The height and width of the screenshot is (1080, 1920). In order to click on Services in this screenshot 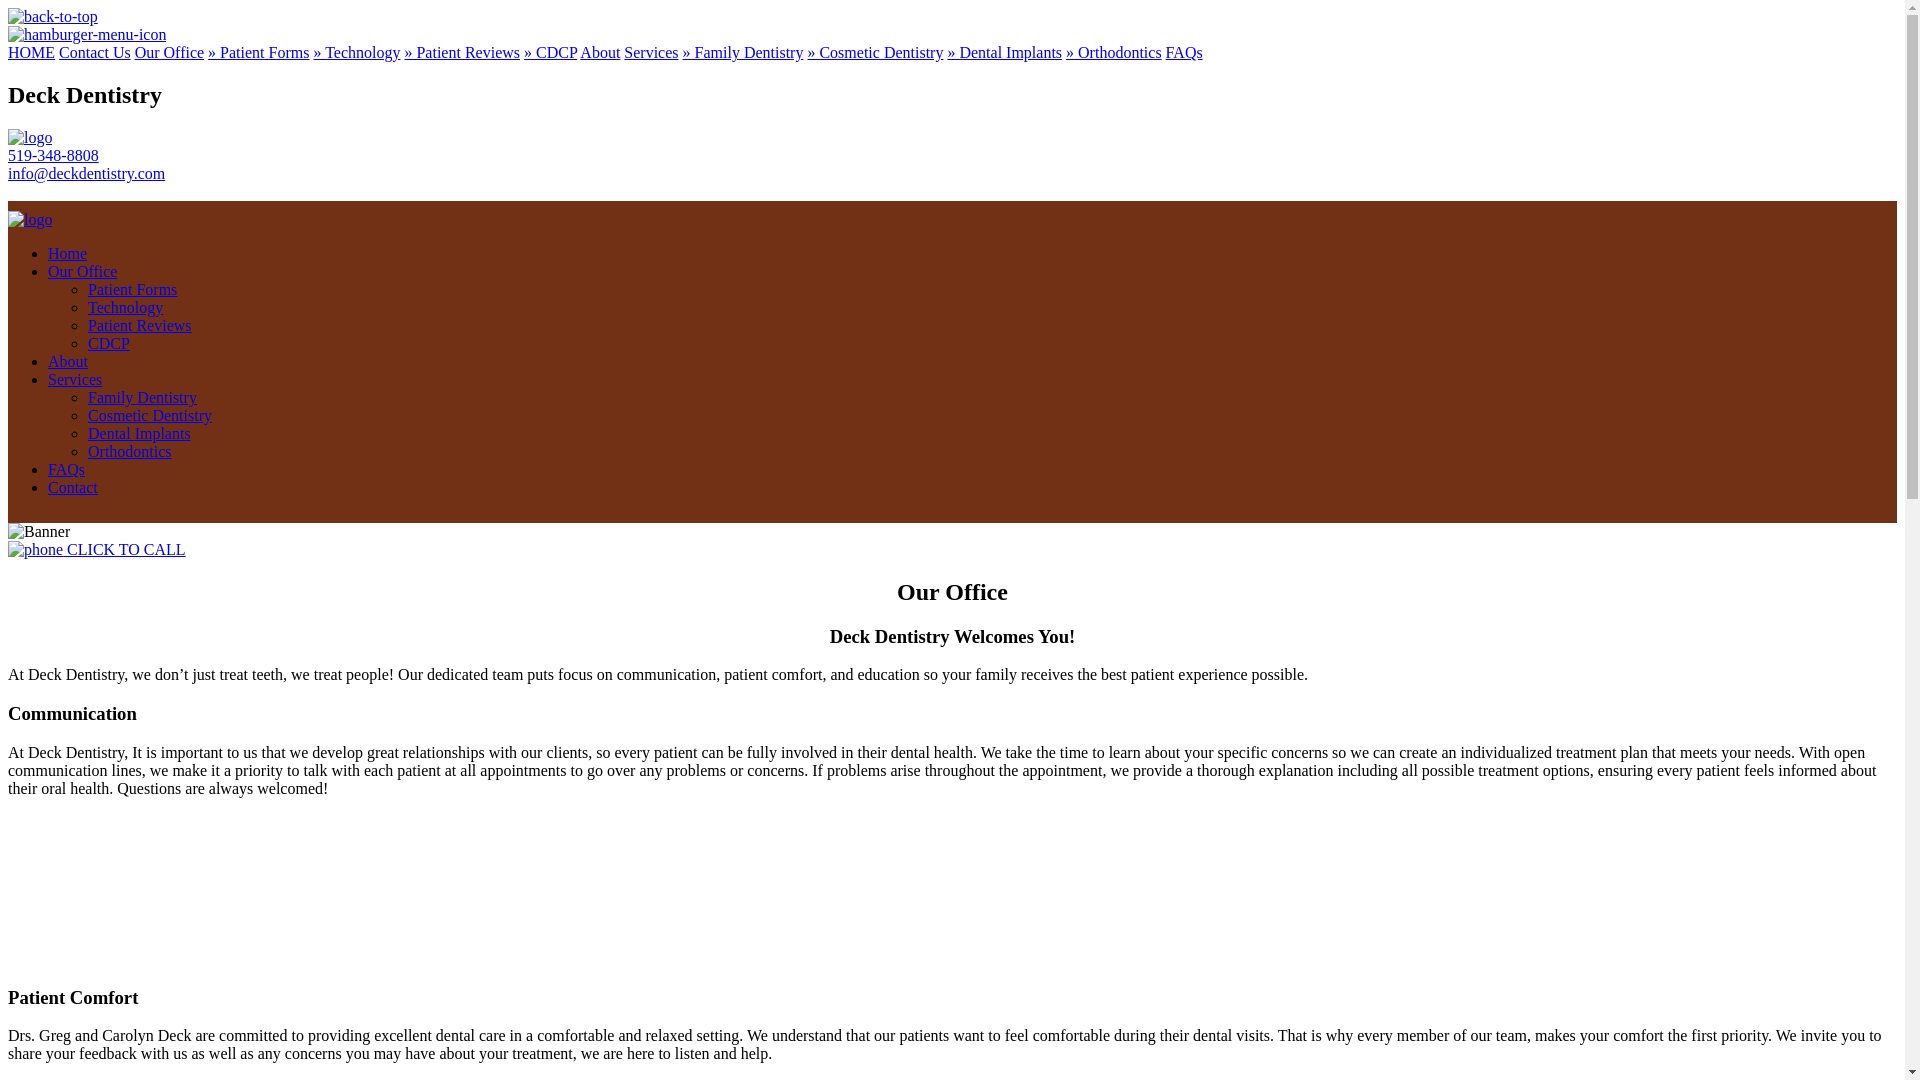, I will do `click(74, 379)`.